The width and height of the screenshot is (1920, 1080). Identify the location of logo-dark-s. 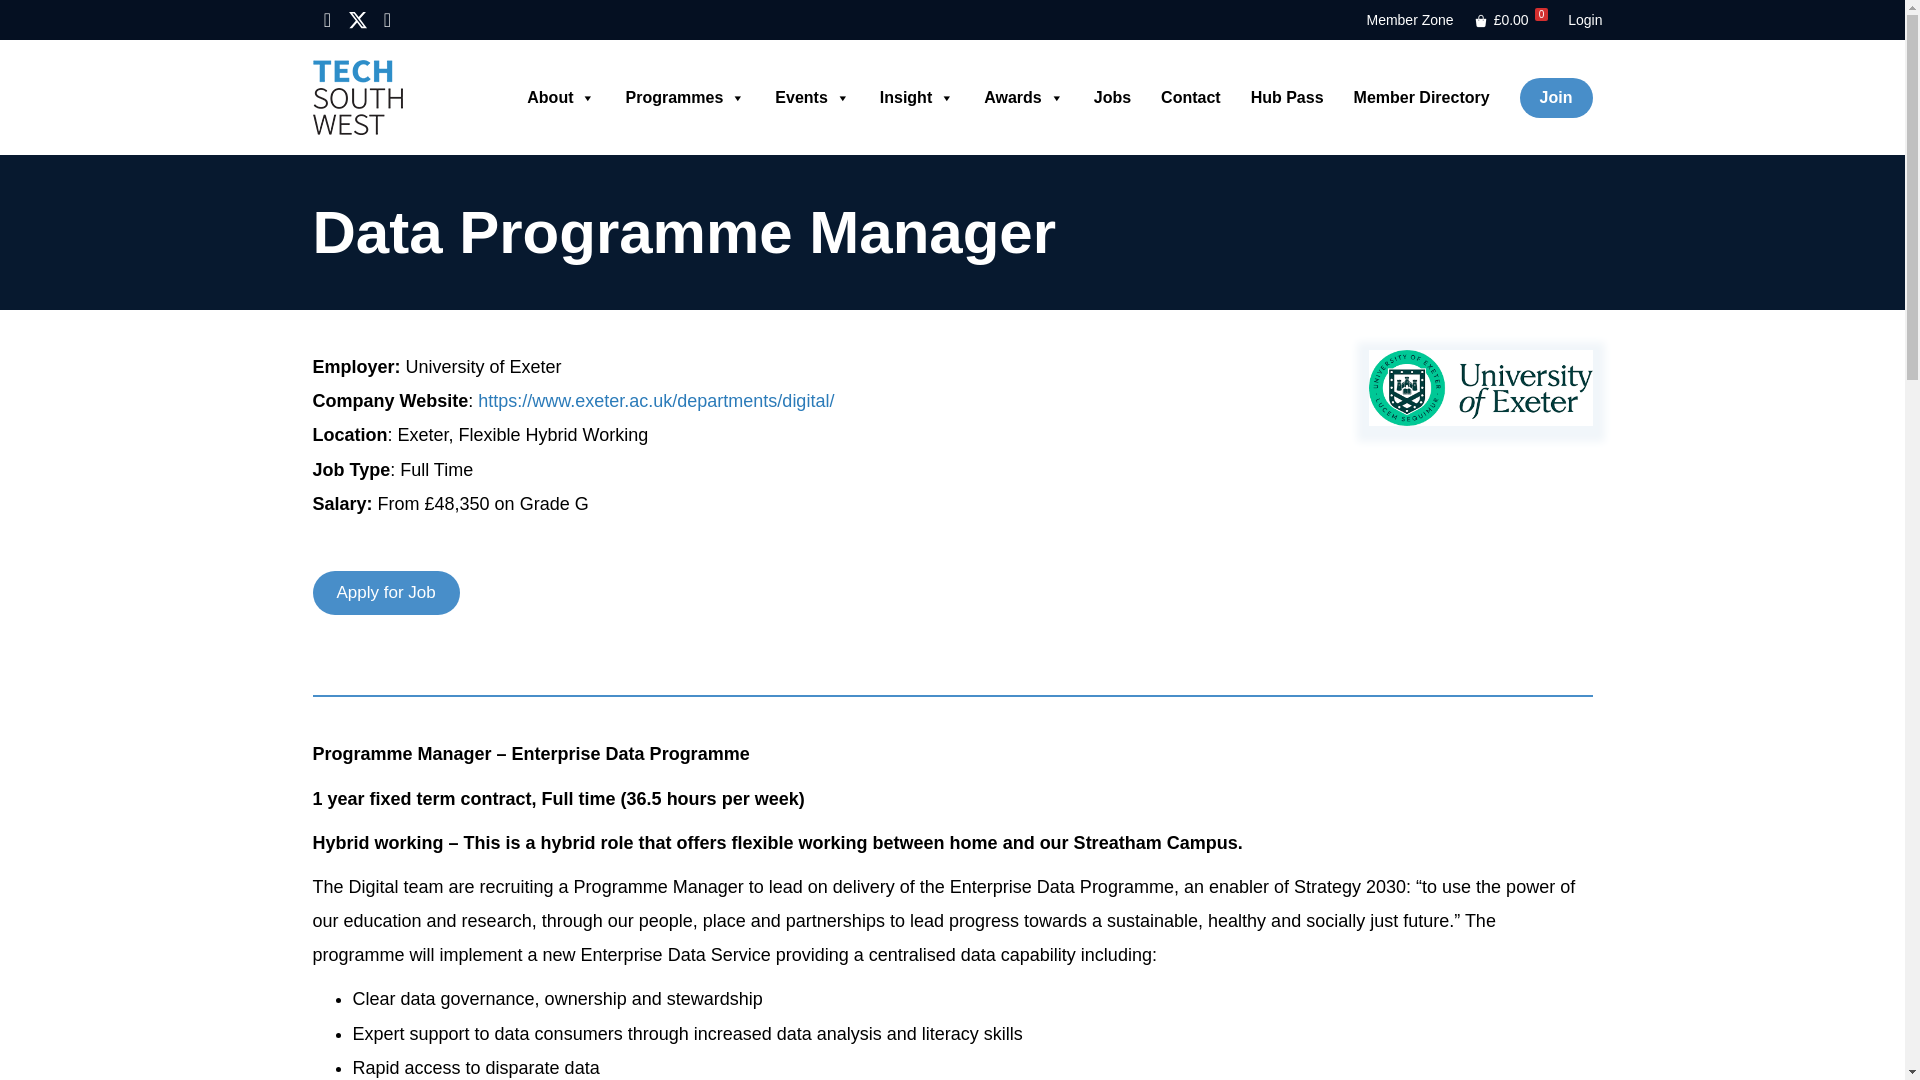
(356, 98).